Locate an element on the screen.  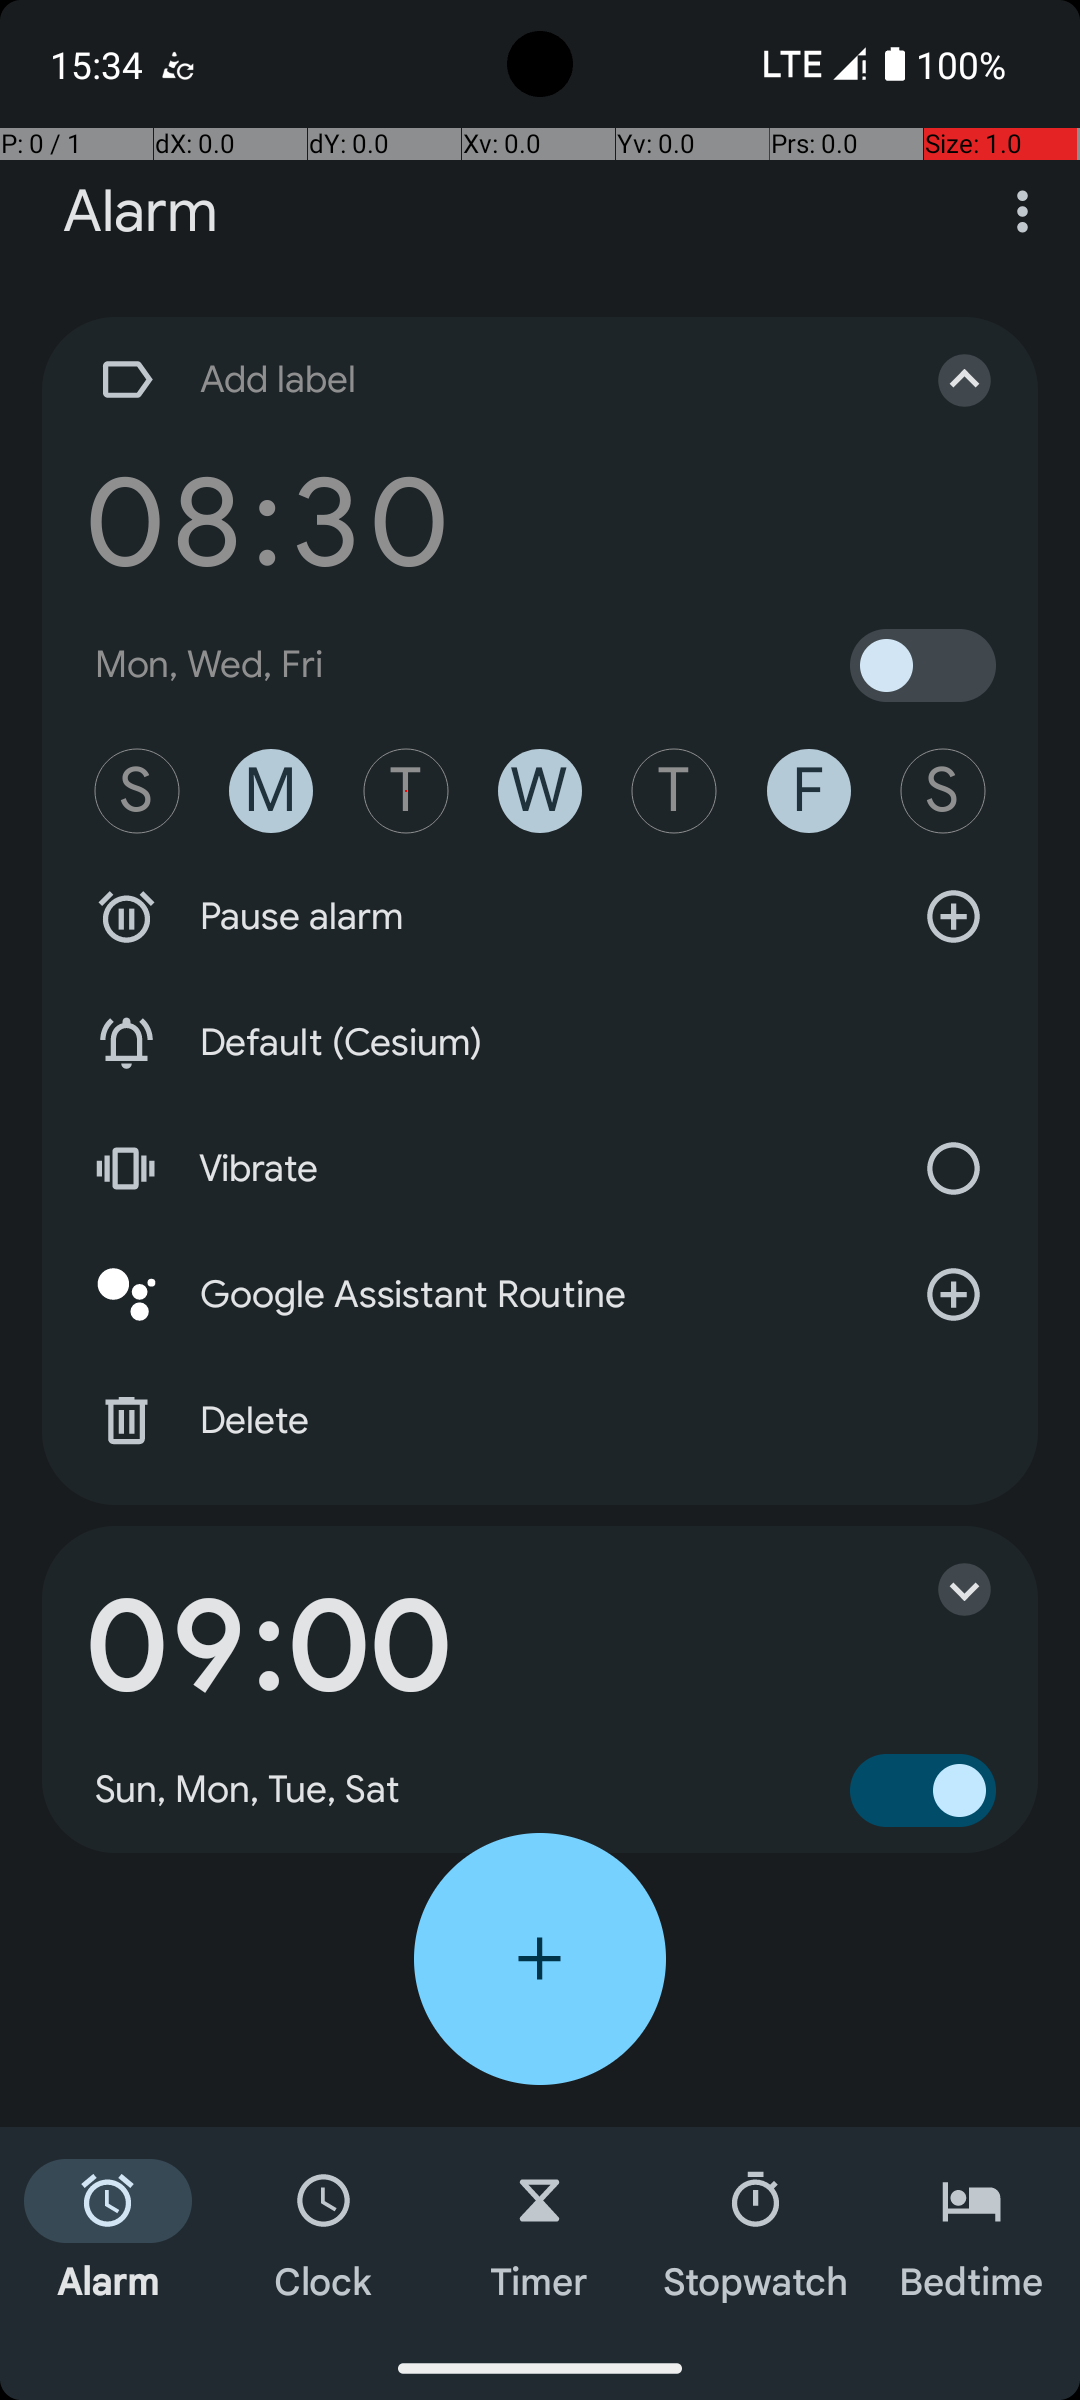
Add label is located at coordinates (488, 380).